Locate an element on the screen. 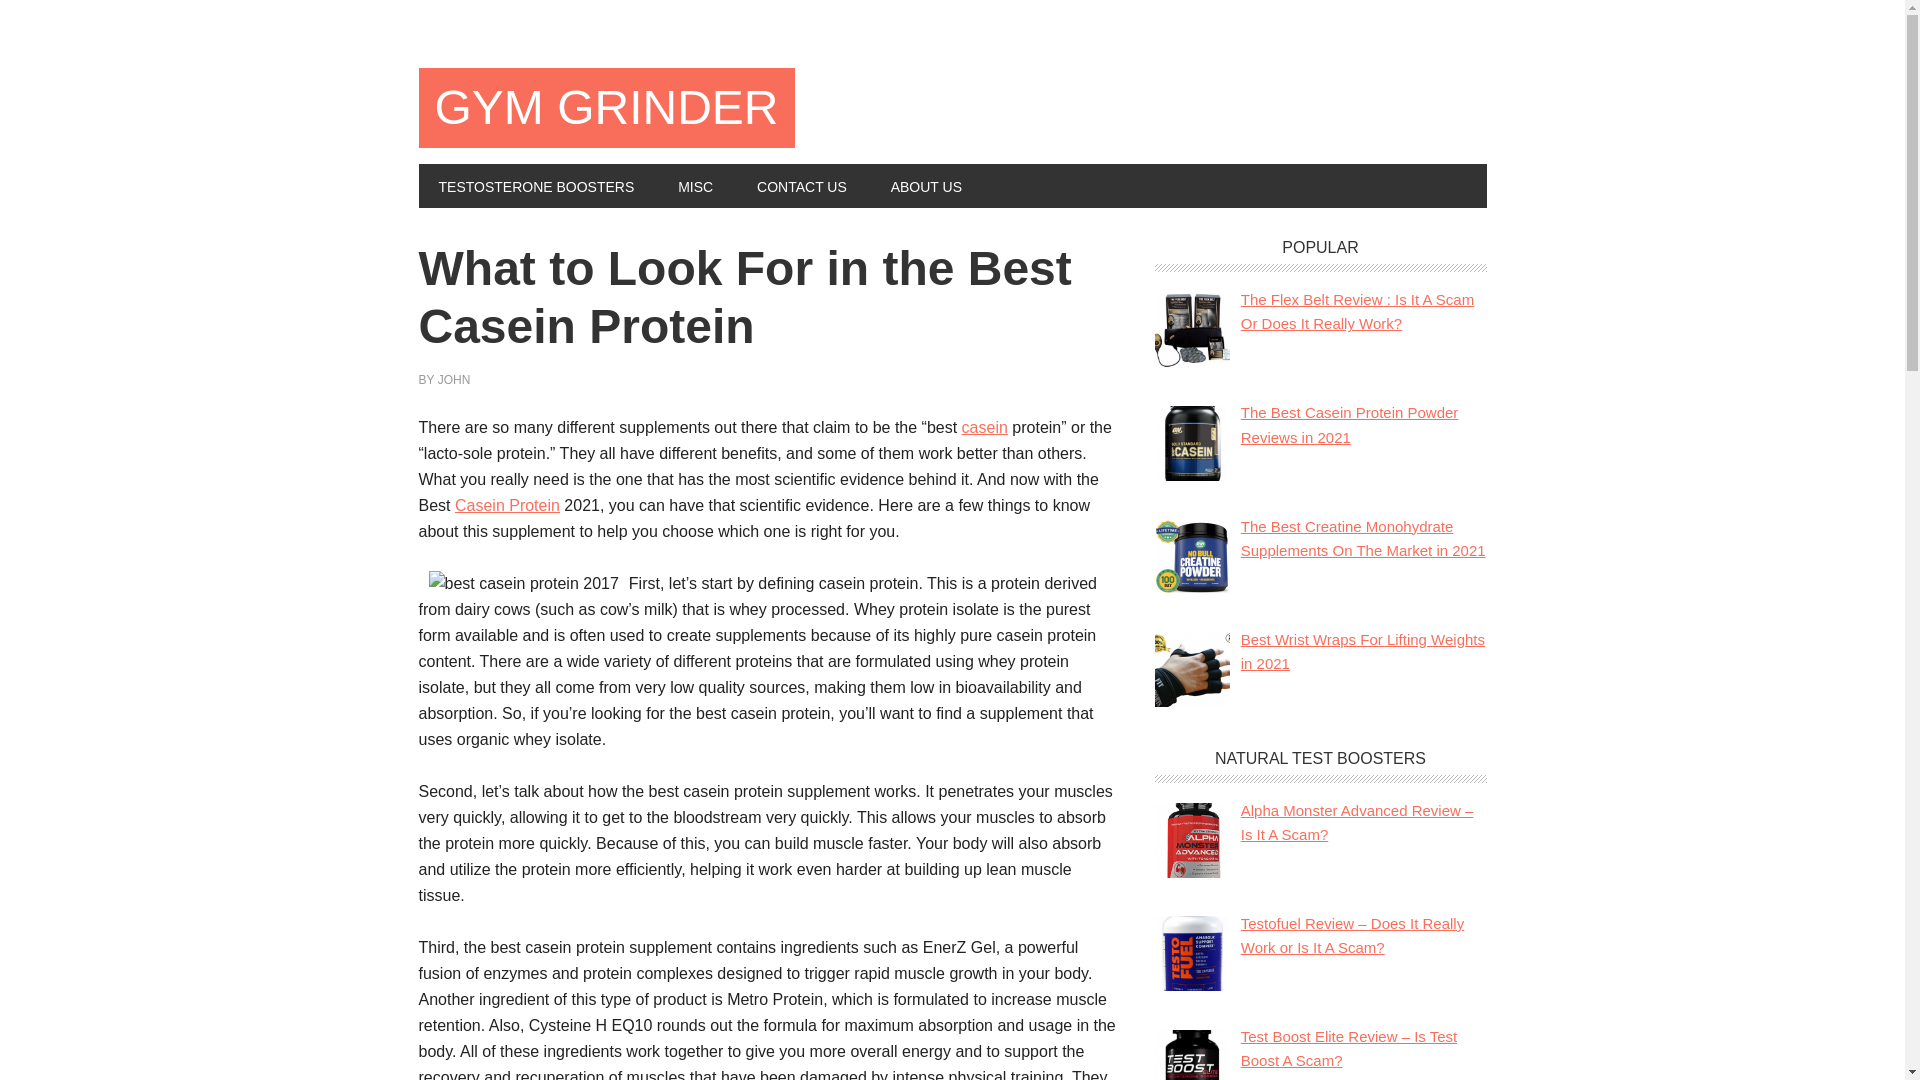  JOHN is located at coordinates (454, 379).